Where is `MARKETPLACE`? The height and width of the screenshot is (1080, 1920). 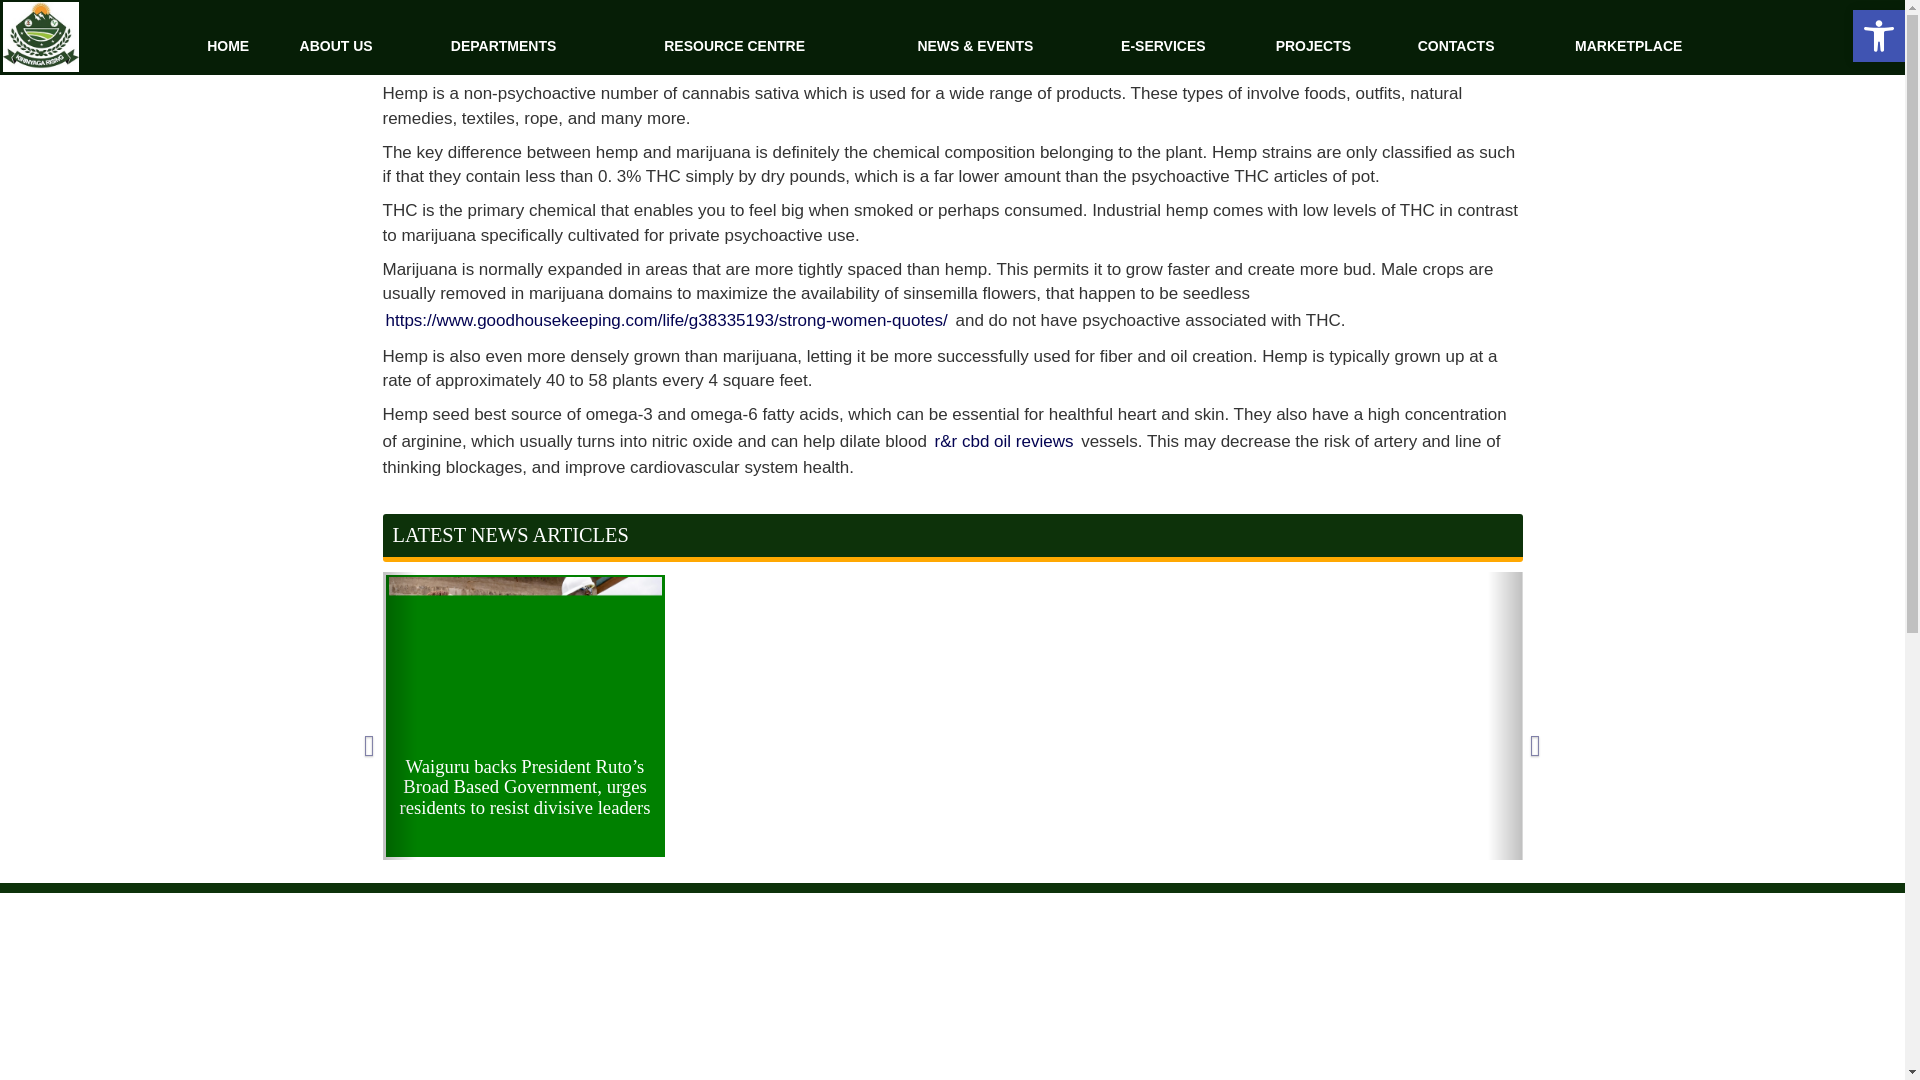
MARKETPLACE is located at coordinates (1628, 46).